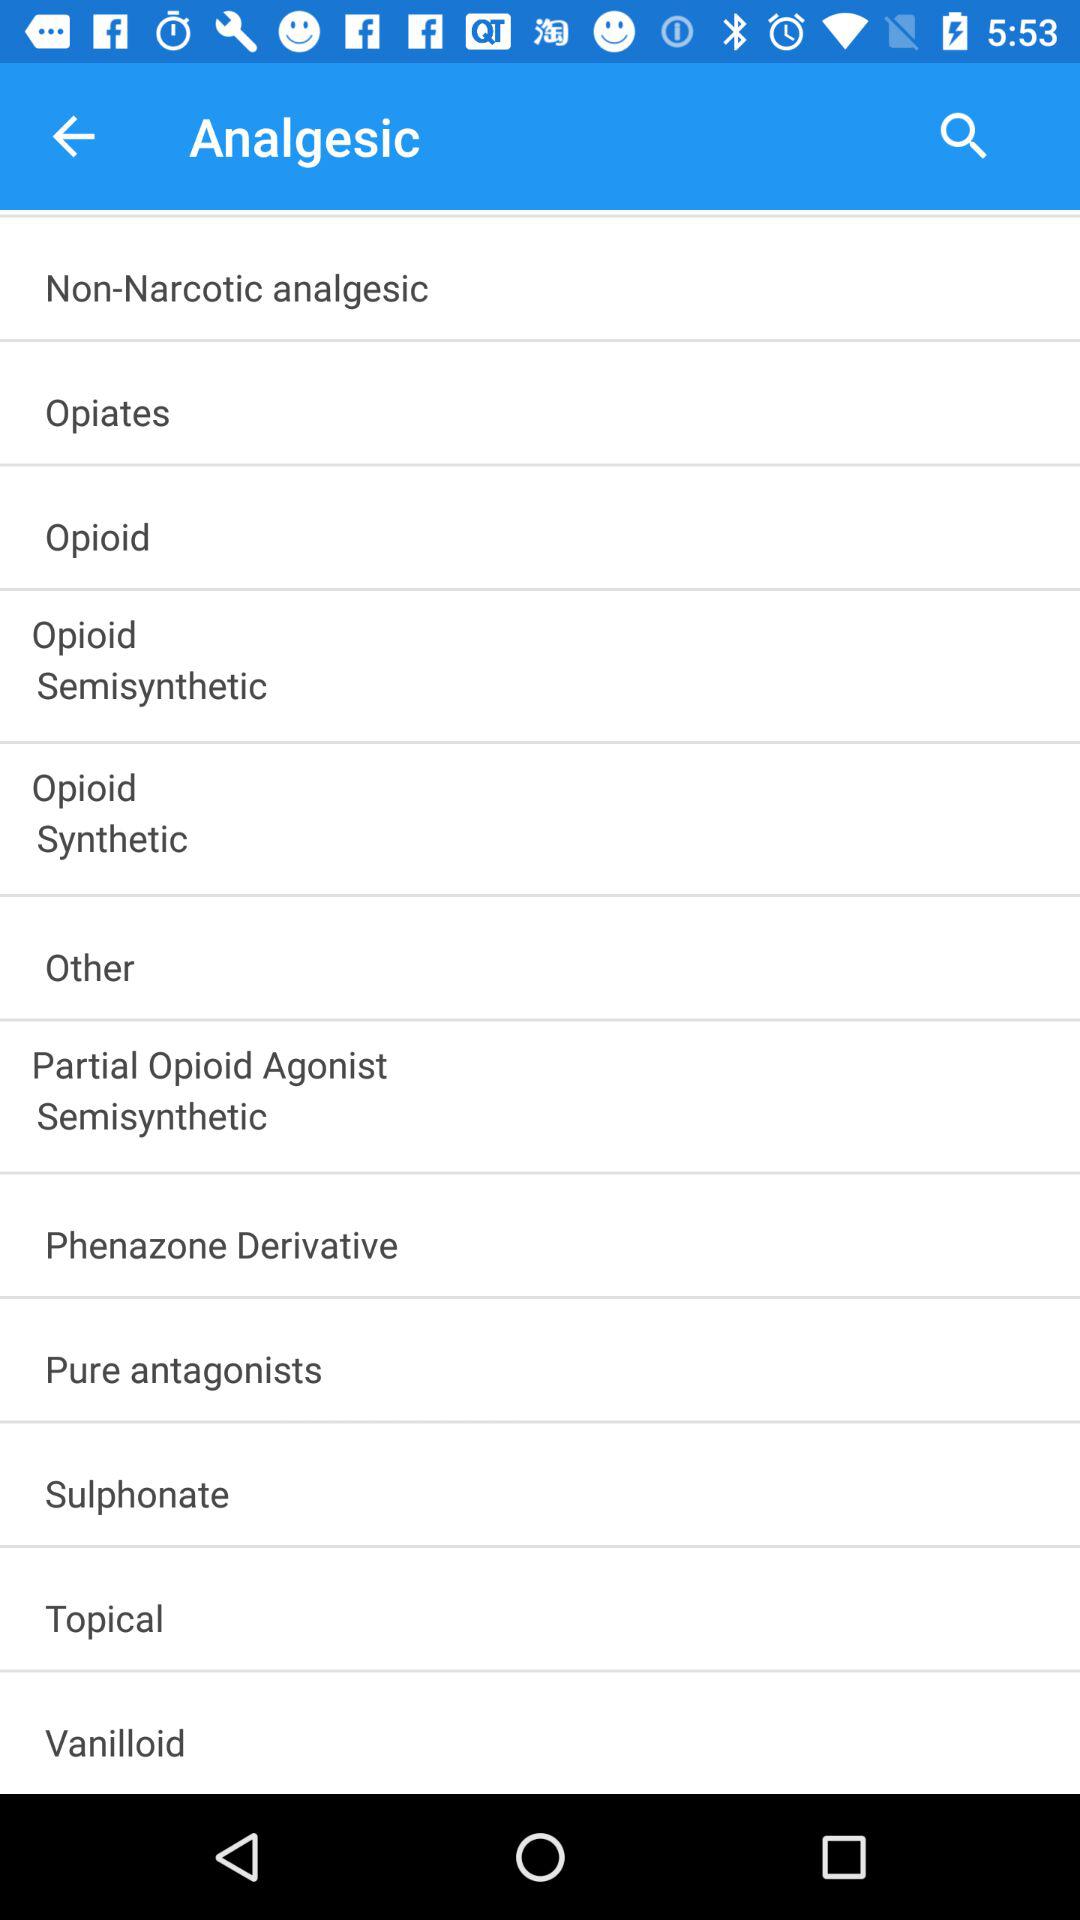  I want to click on swipe until the sulphonate, so click(549, 1486).